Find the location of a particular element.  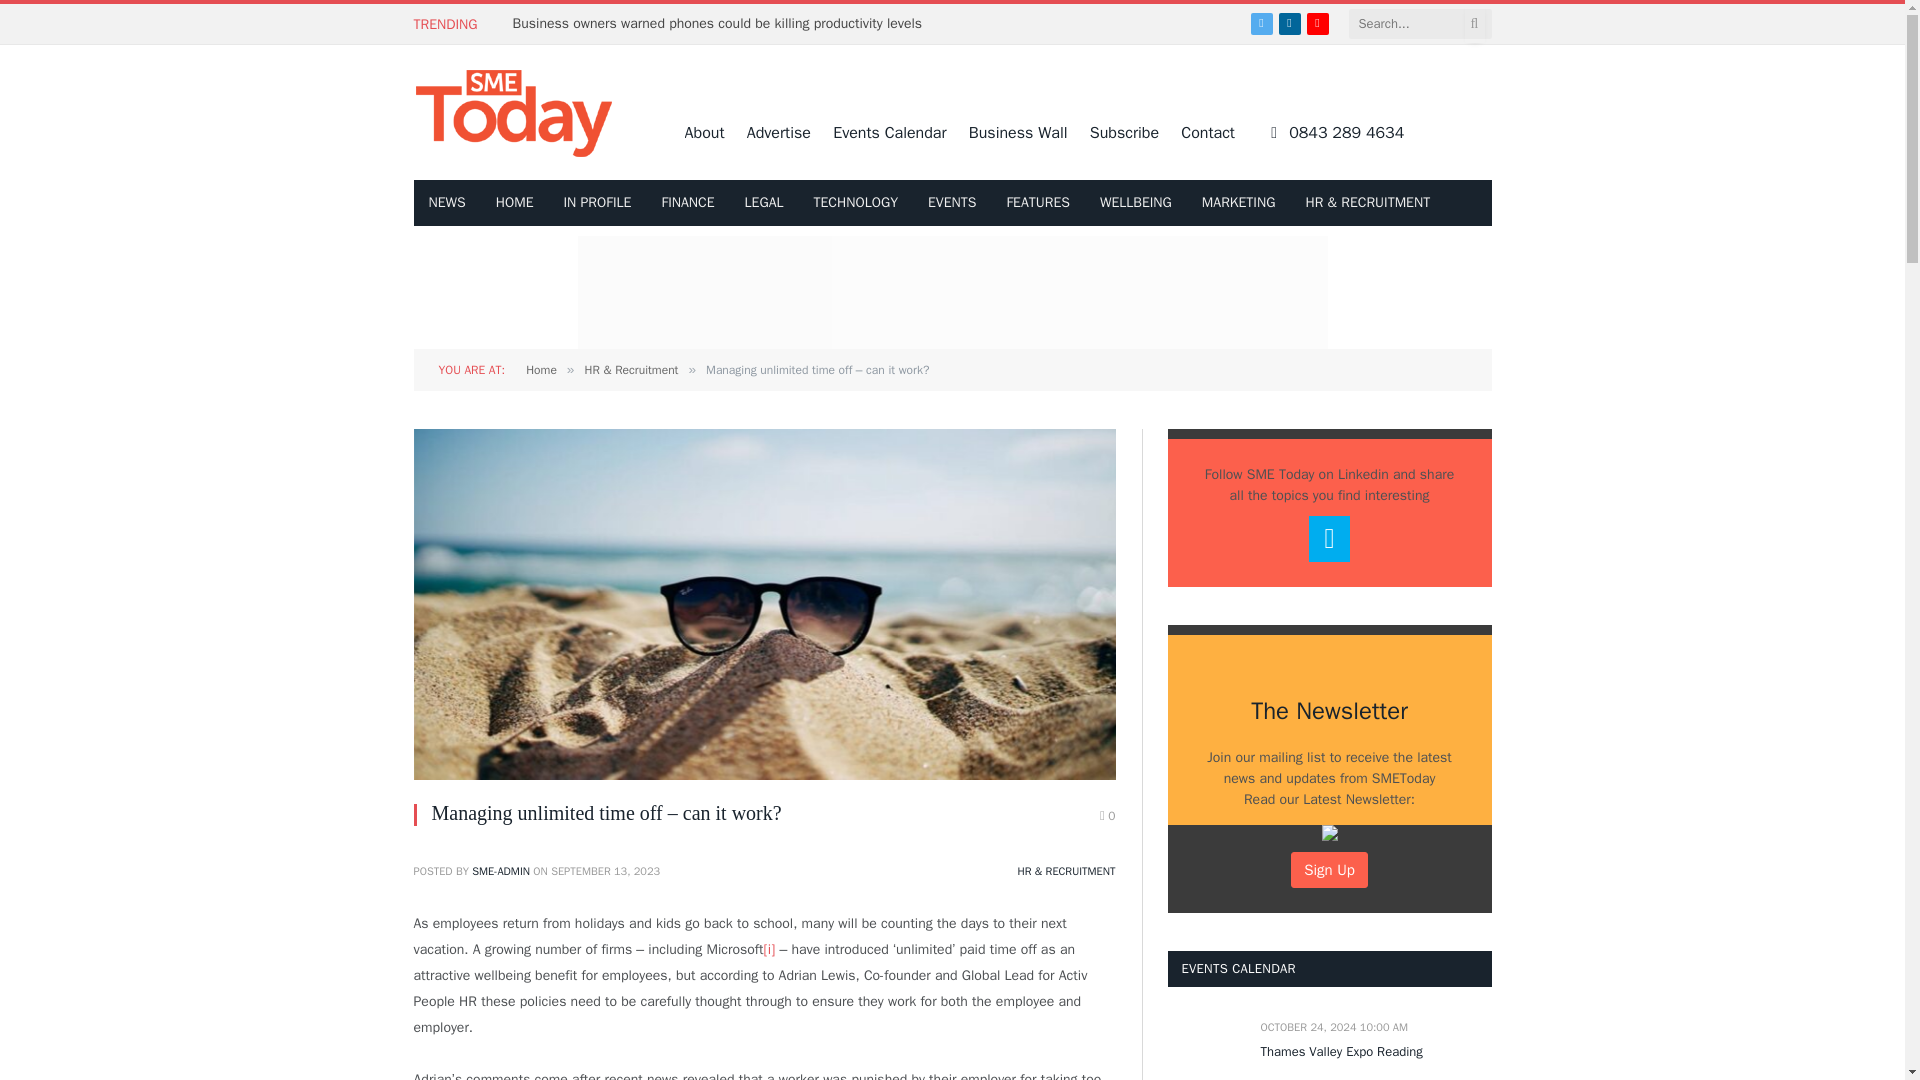

LinkedIn is located at coordinates (1290, 23).